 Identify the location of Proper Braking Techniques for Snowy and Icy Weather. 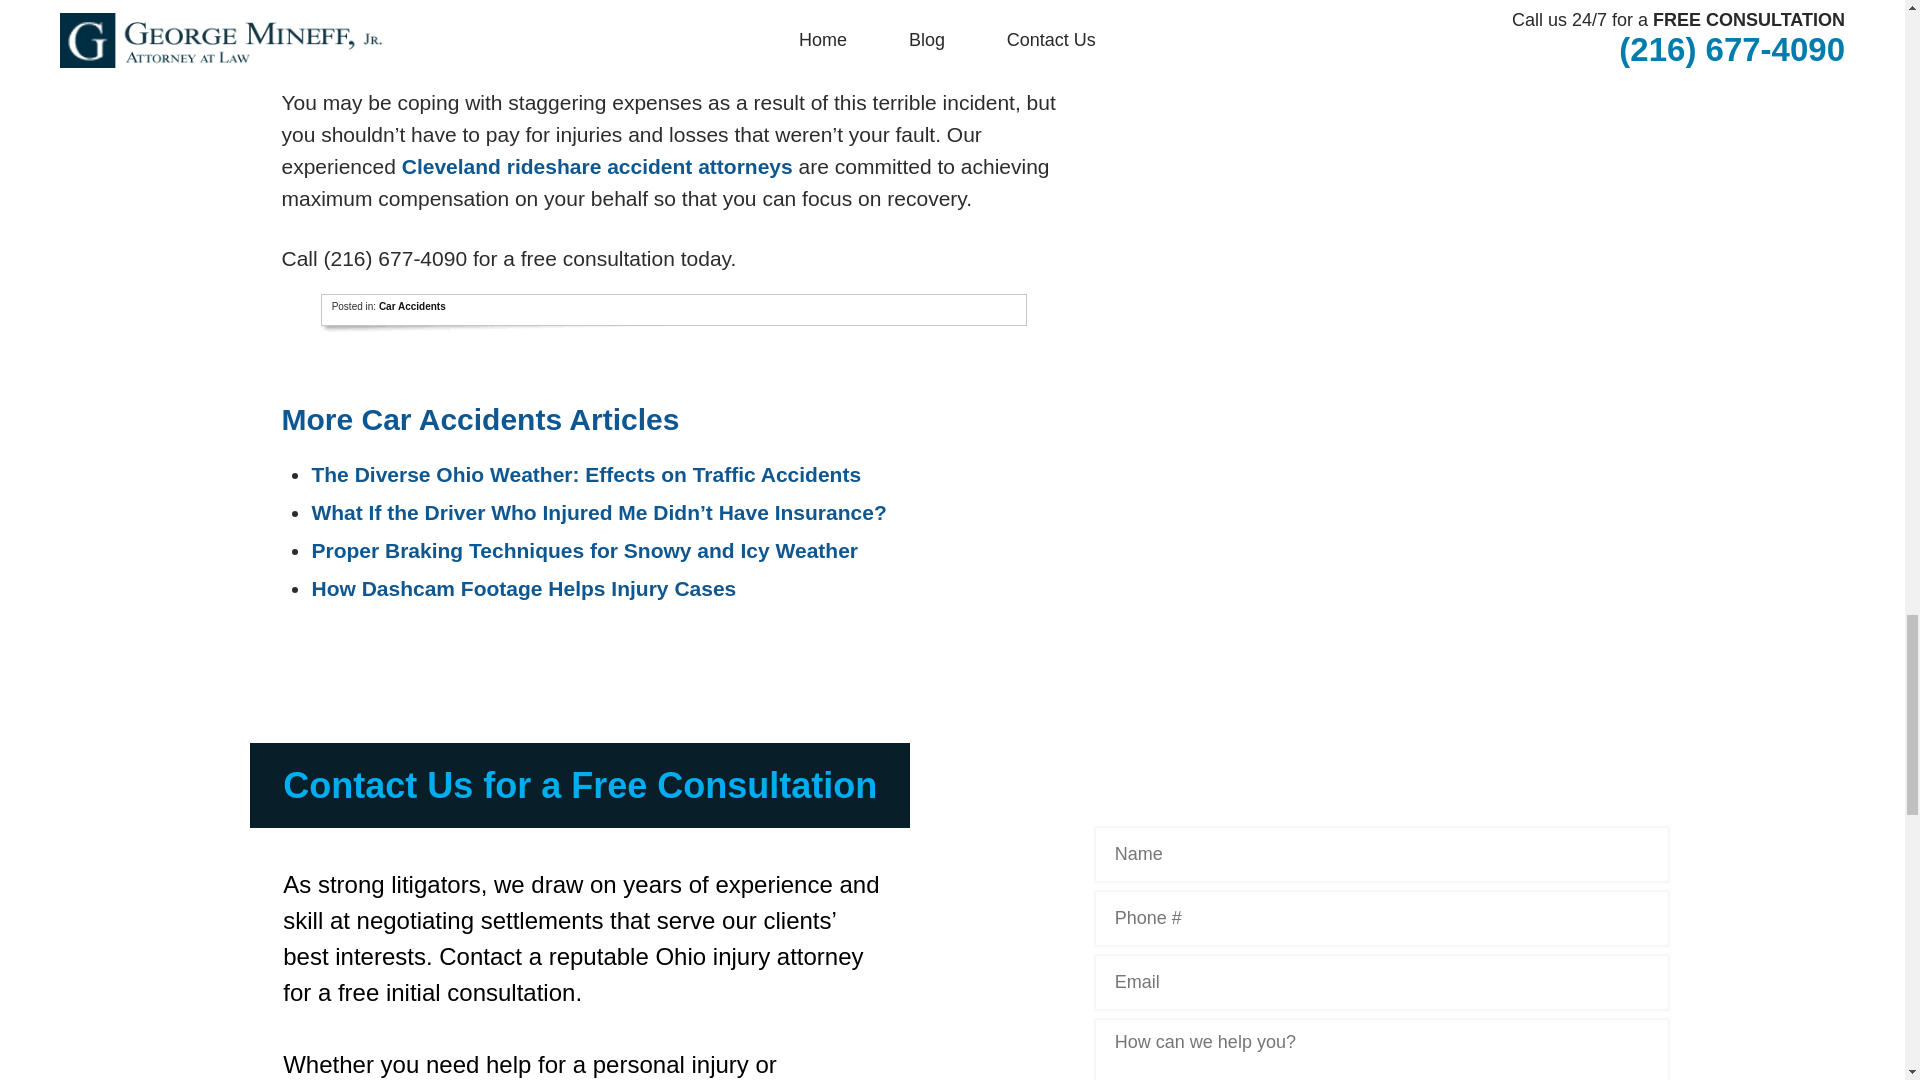
(584, 550).